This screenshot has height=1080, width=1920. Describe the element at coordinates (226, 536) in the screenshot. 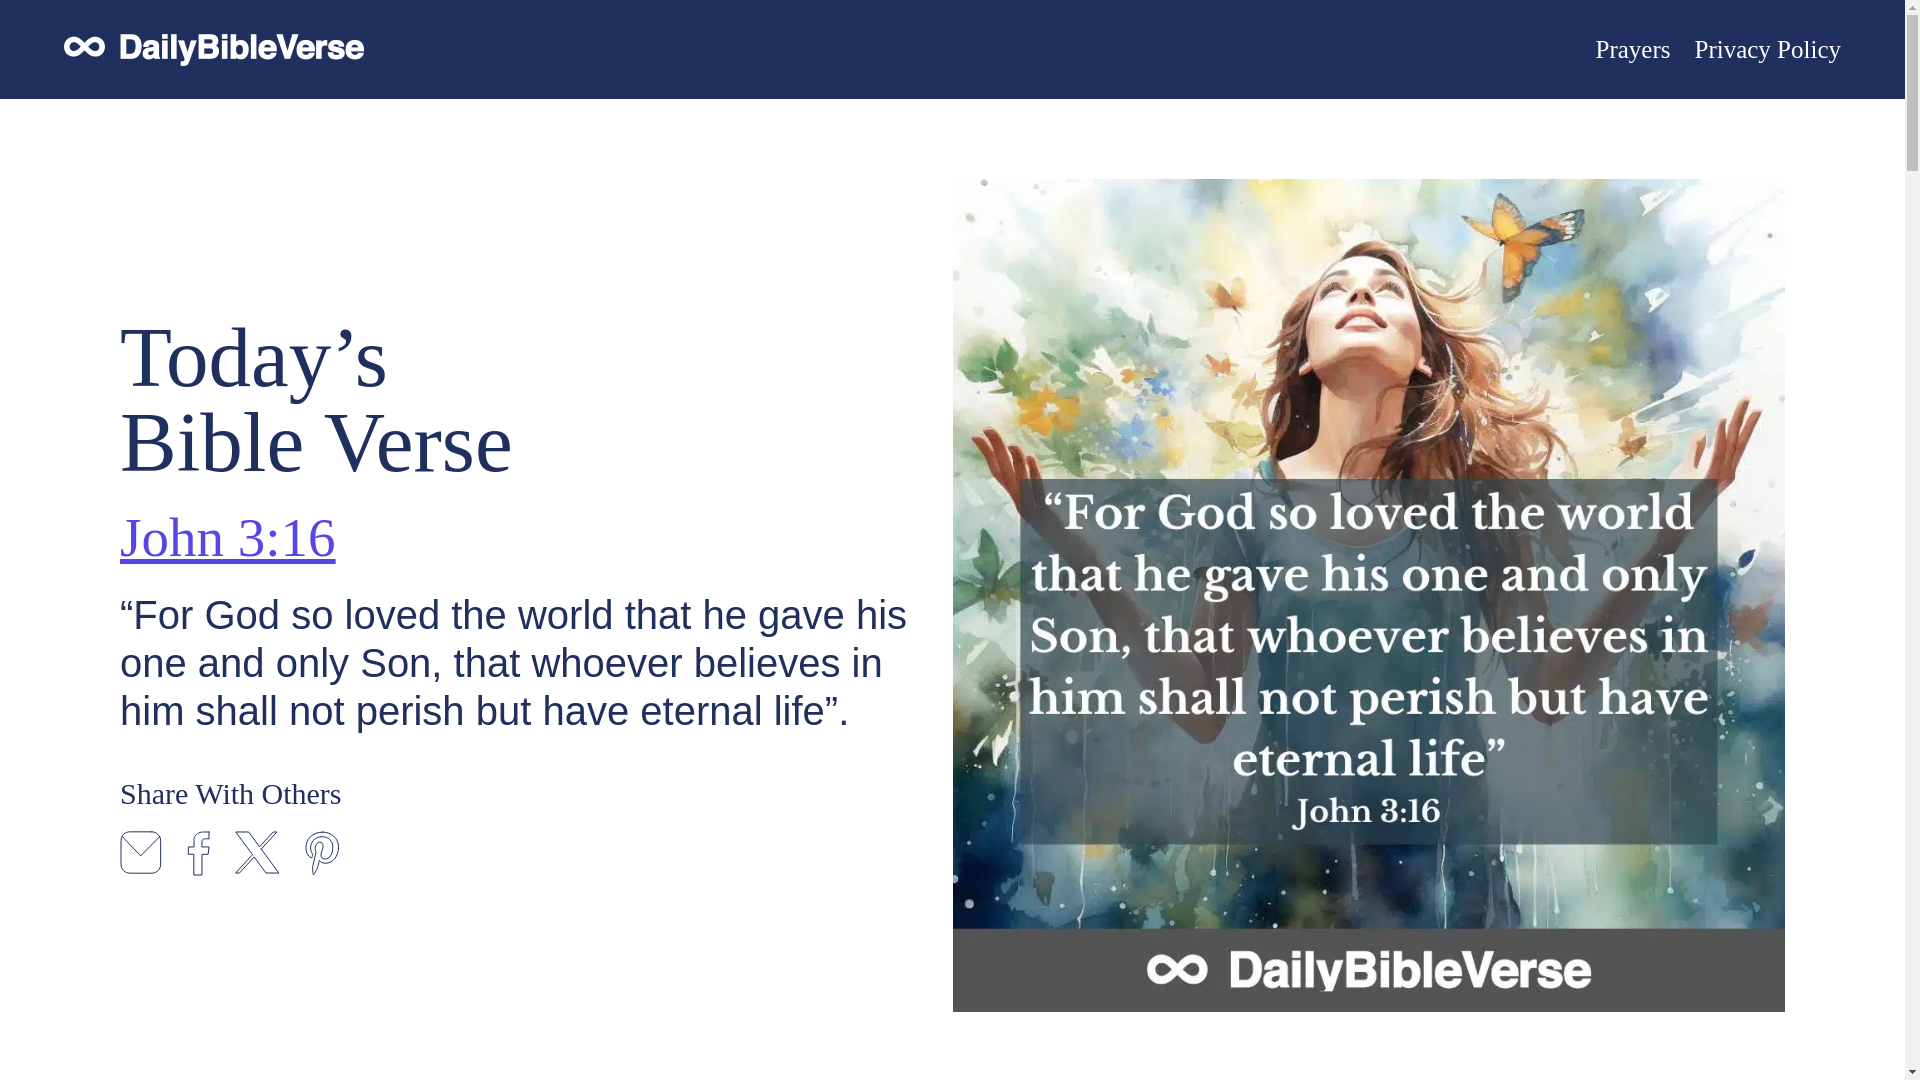

I see `John 3:16` at that location.